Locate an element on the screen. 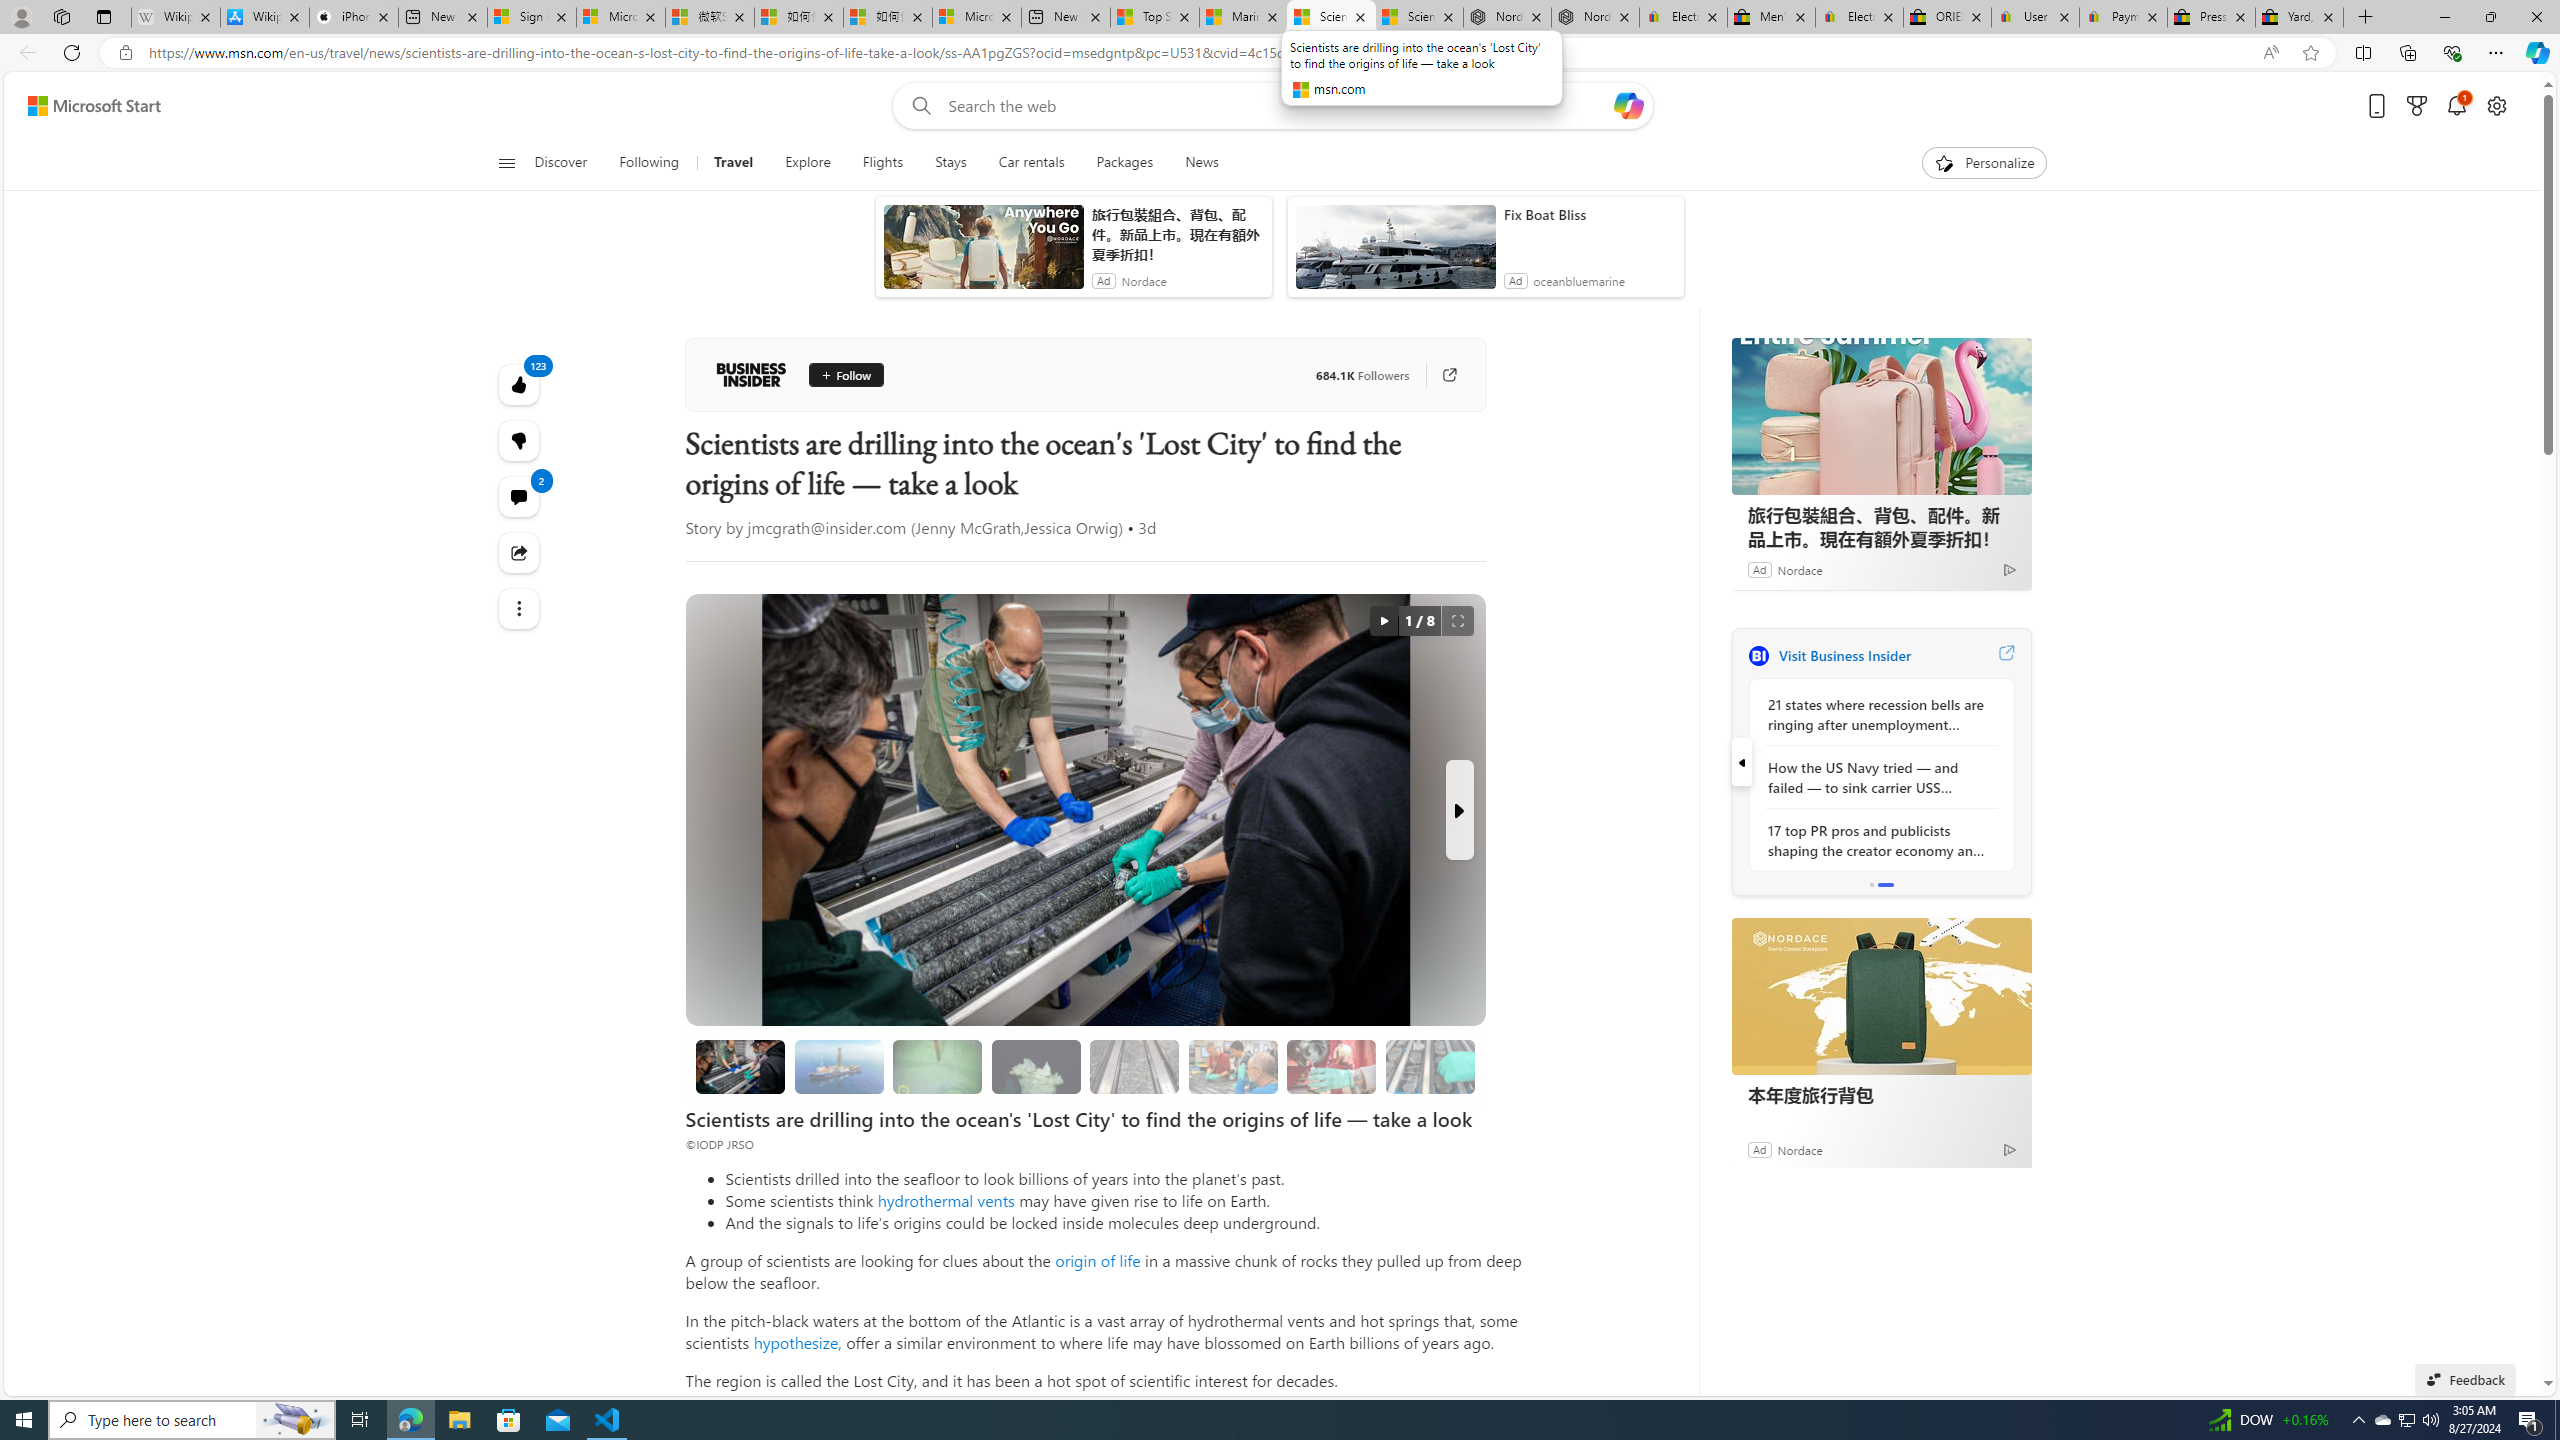  Payments Terms of Use | eBay.com is located at coordinates (2124, 17).